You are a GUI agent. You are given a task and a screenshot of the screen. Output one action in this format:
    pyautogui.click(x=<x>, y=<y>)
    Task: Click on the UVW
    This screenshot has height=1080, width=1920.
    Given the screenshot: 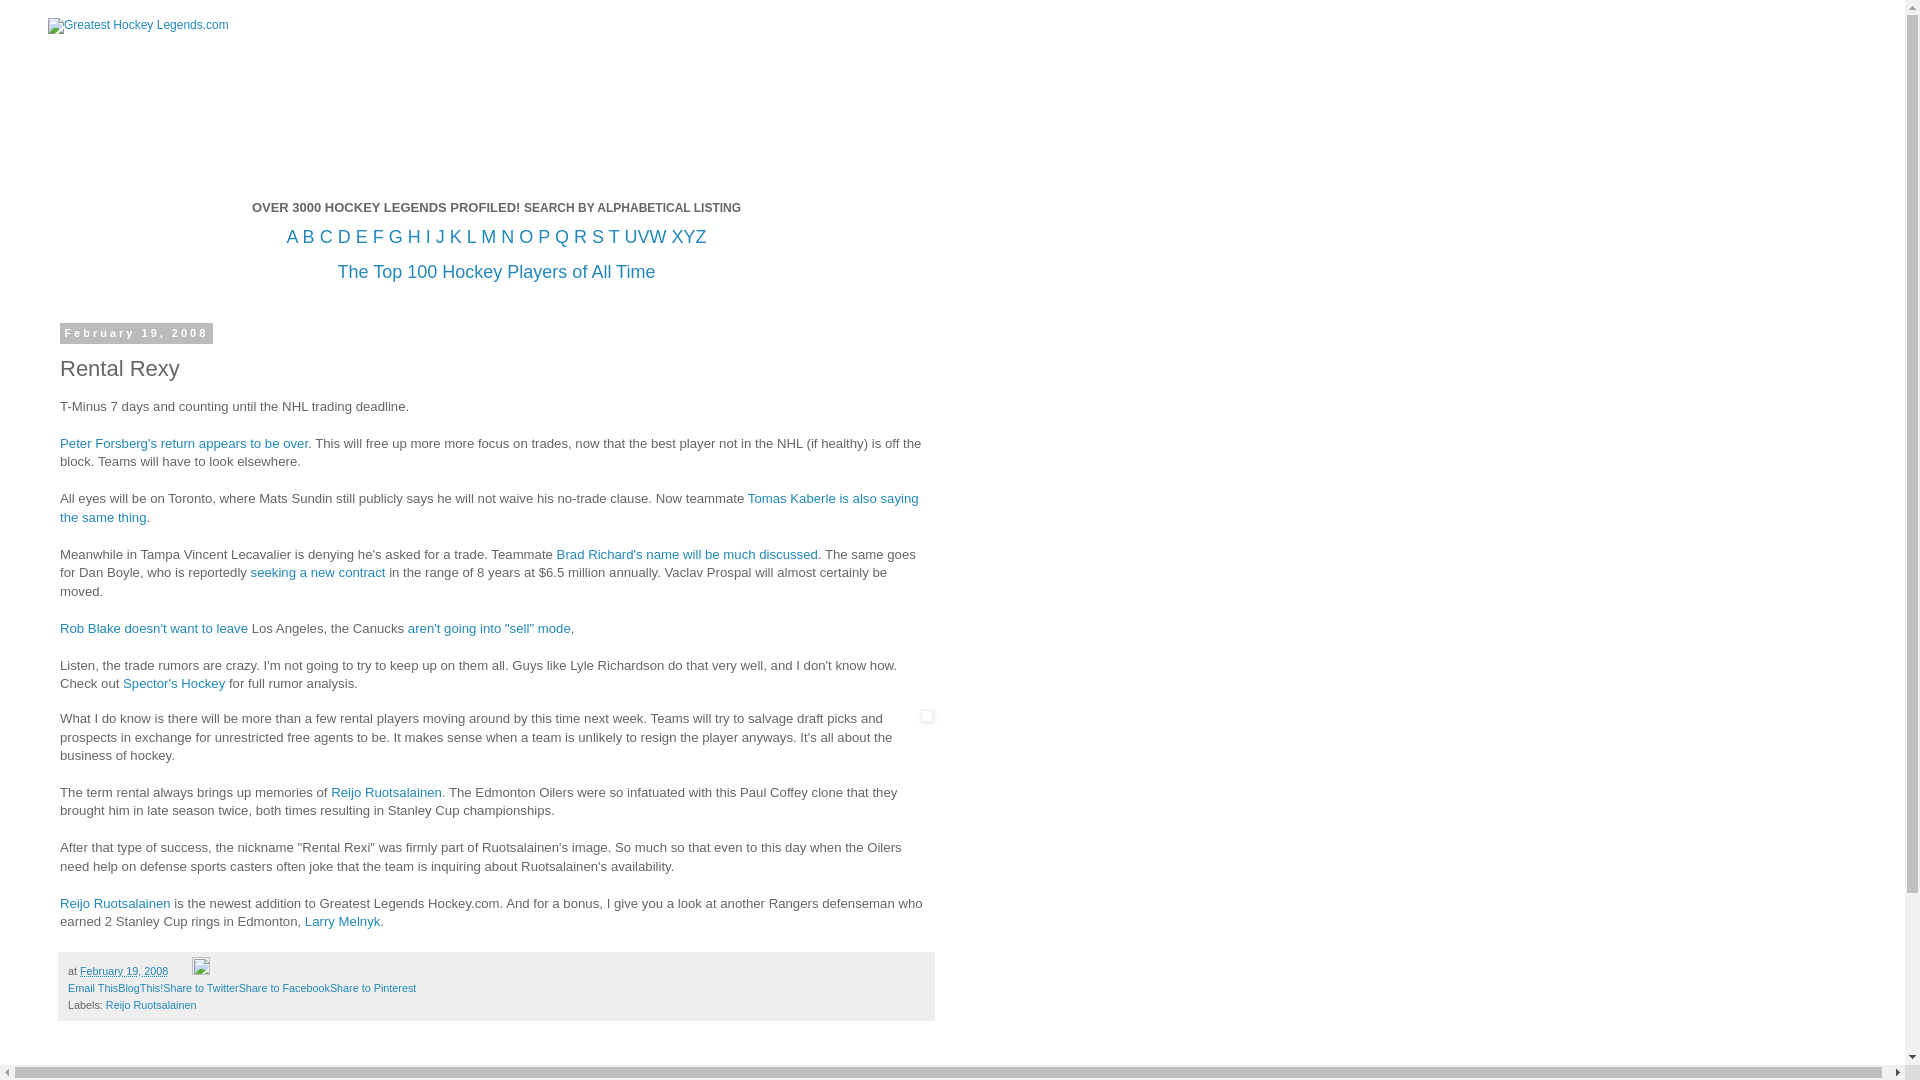 What is the action you would take?
    pyautogui.click(x=645, y=236)
    